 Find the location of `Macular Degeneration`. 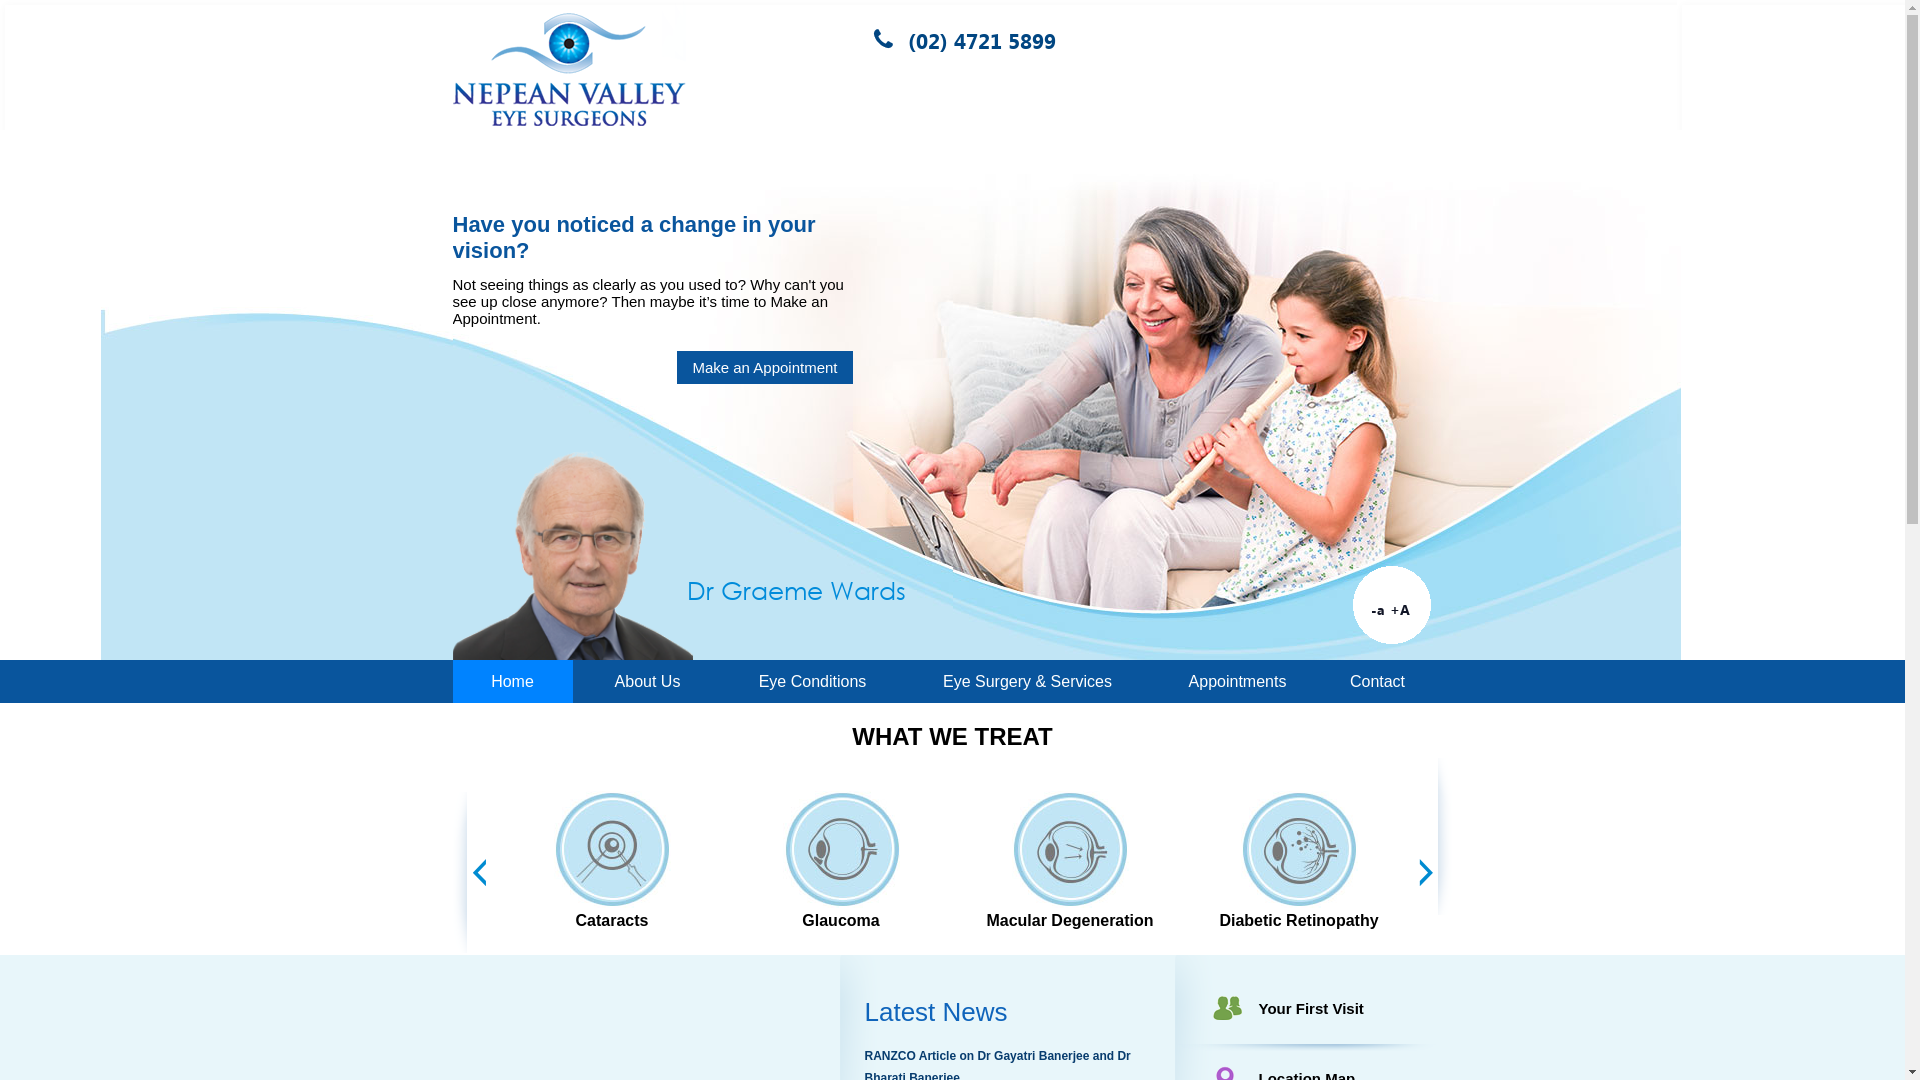

Macular Degeneration is located at coordinates (1248, 912).